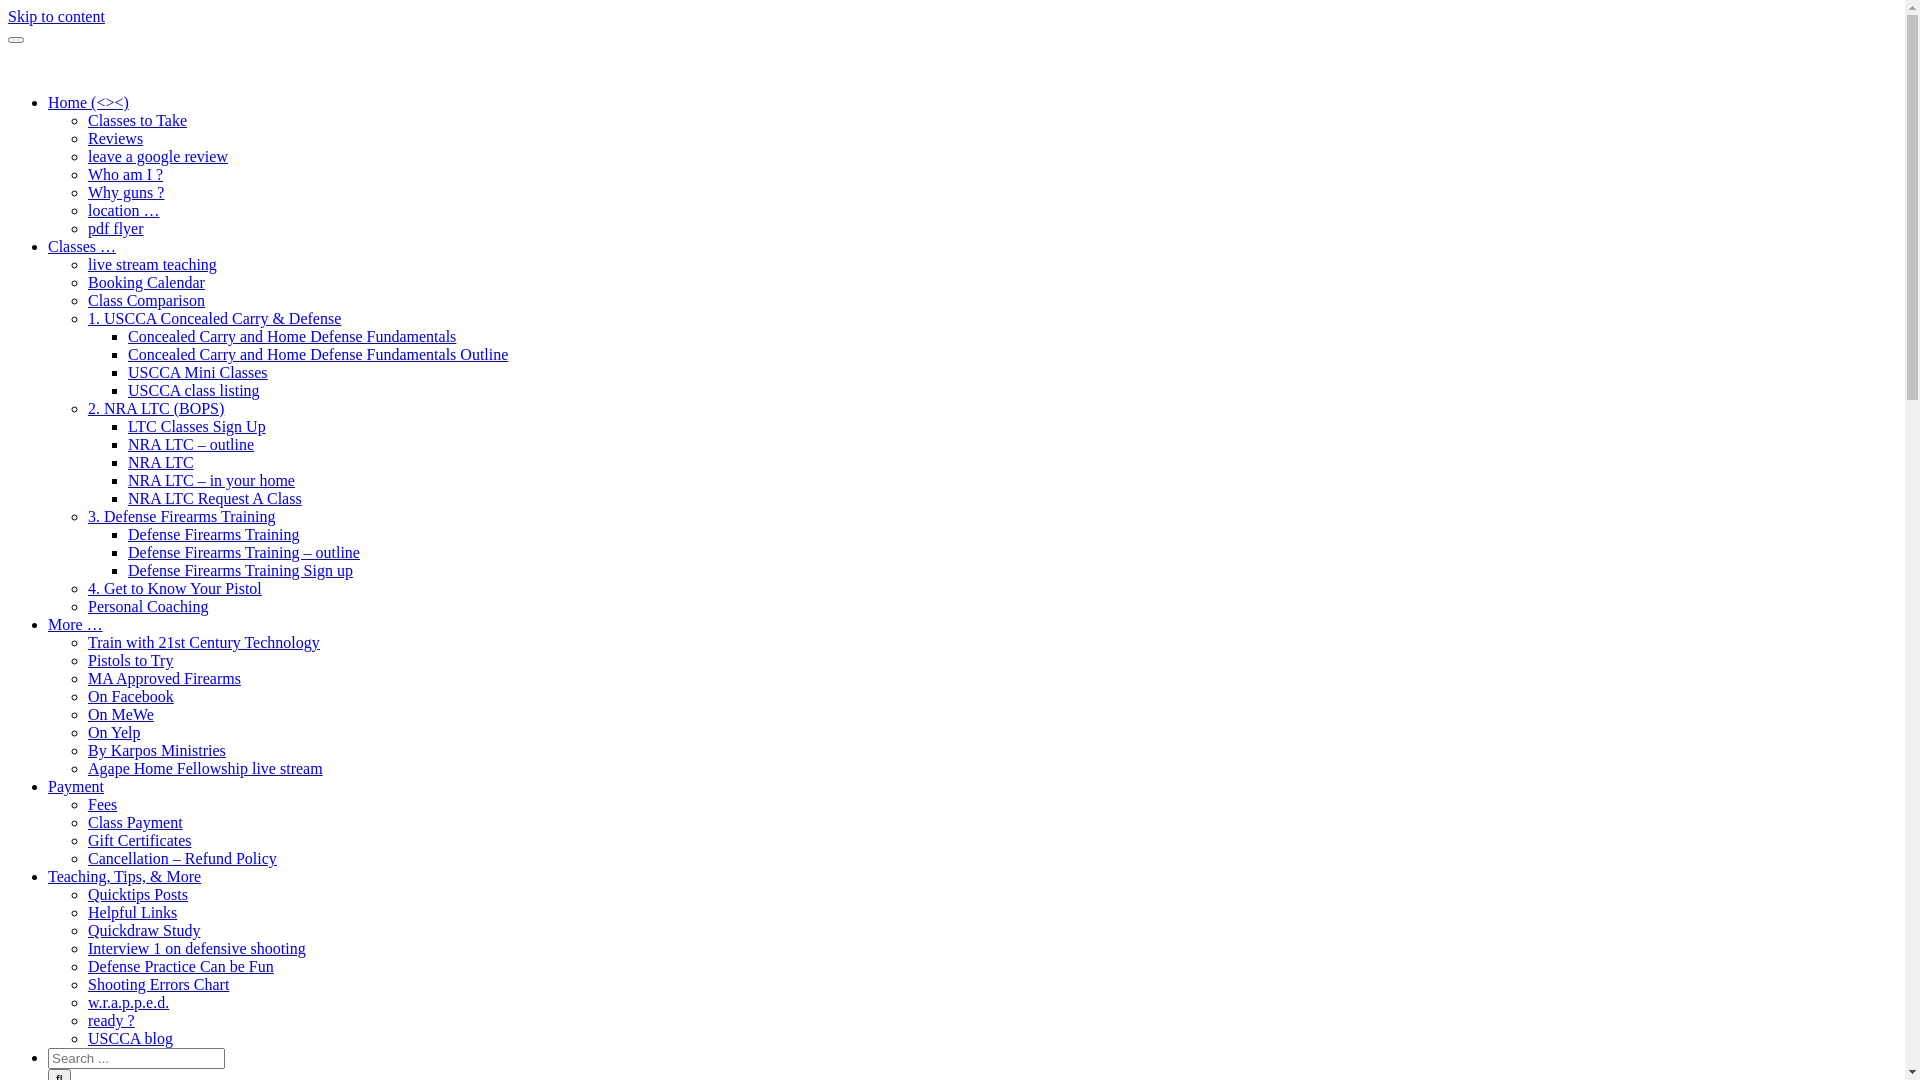 This screenshot has height=1080, width=1920. What do you see at coordinates (130, 660) in the screenshot?
I see `Pistols to Try` at bounding box center [130, 660].